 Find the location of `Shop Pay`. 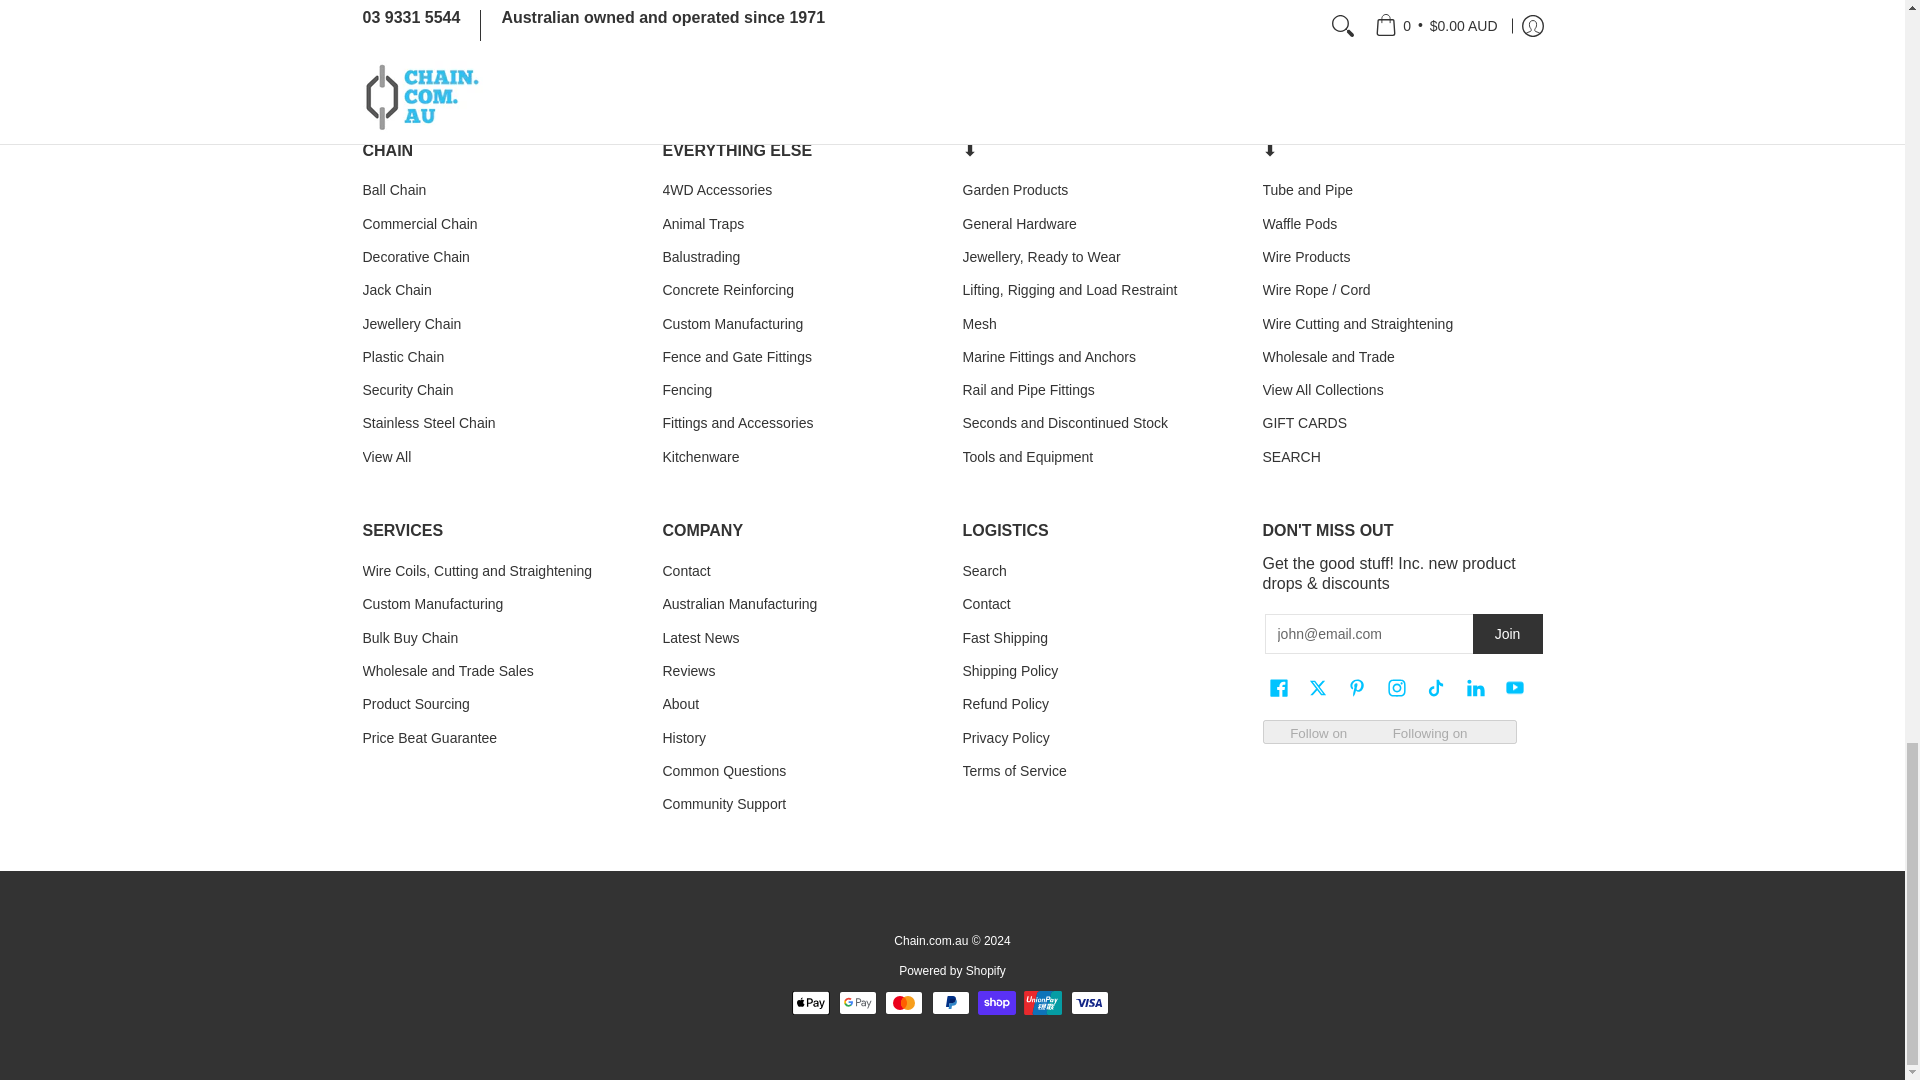

Shop Pay is located at coordinates (996, 1003).